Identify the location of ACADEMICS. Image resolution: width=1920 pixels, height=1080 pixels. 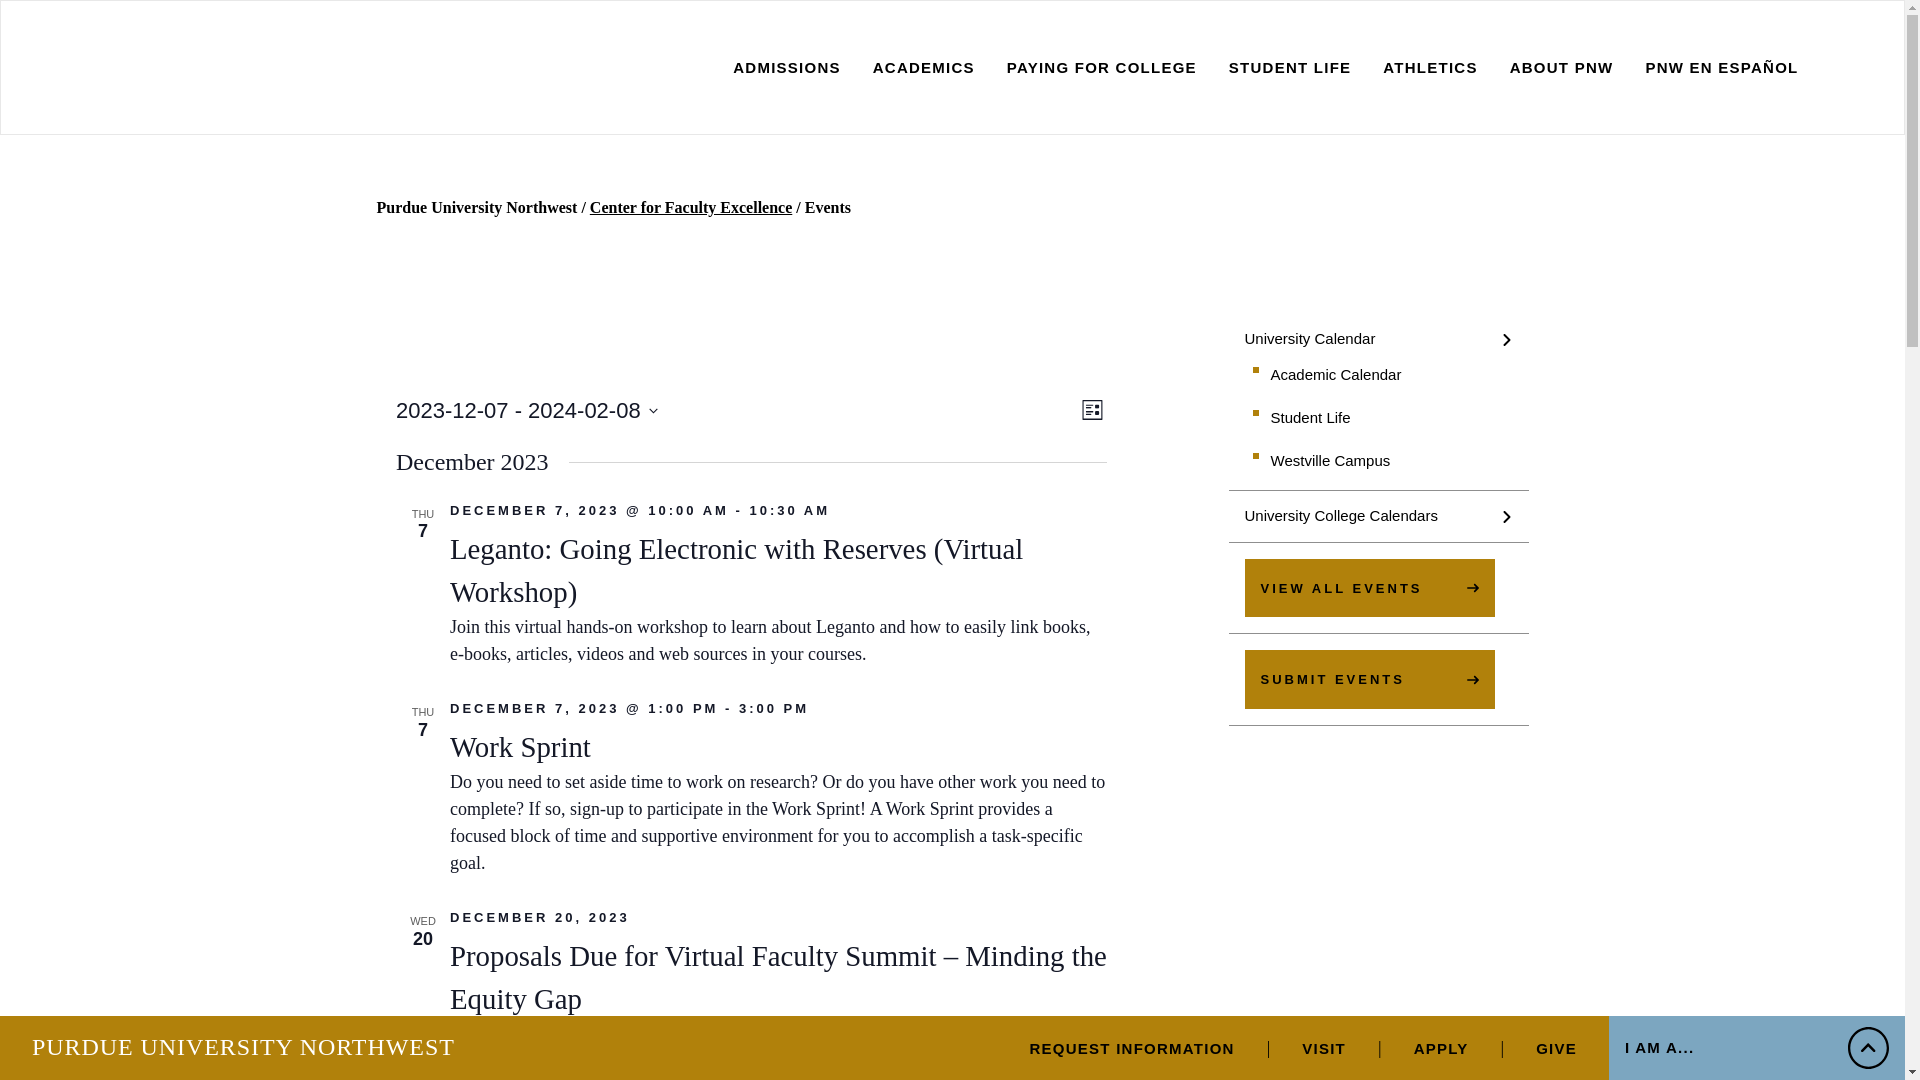
(924, 68).